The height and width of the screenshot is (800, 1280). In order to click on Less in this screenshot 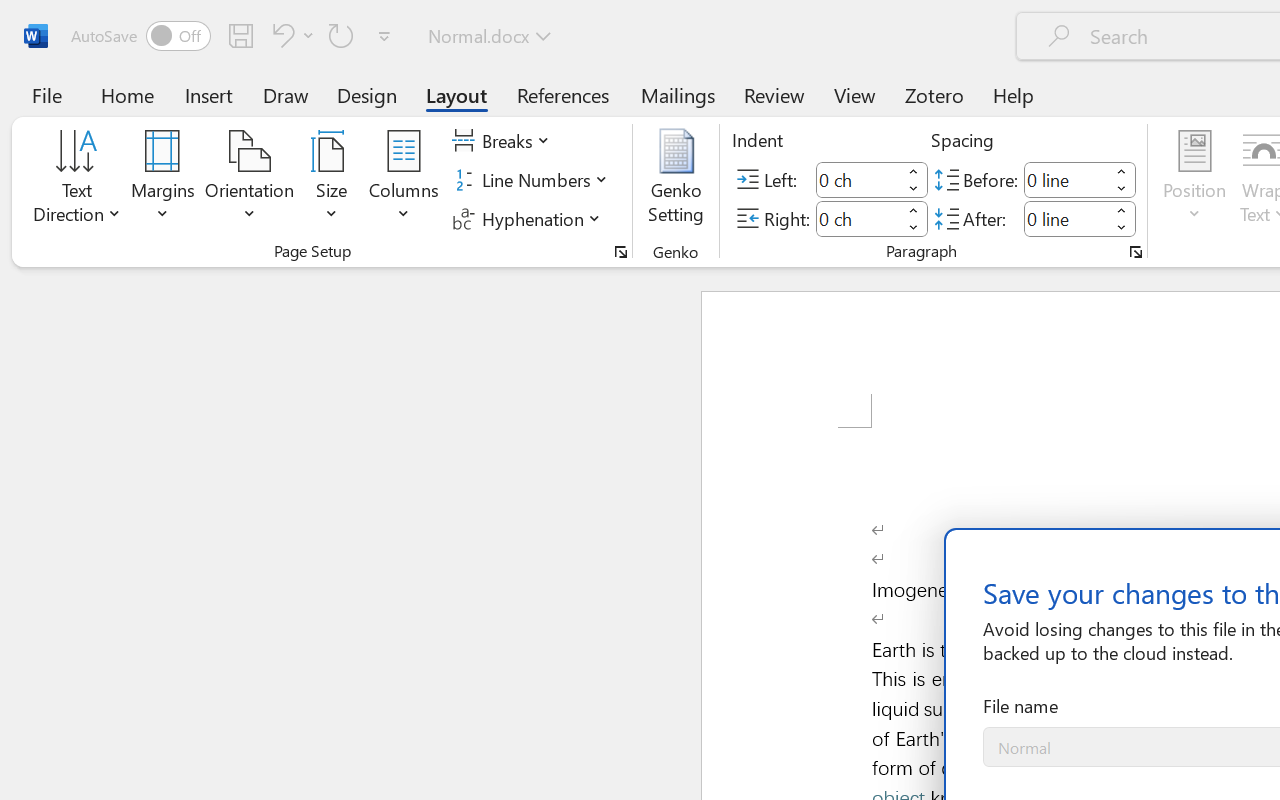, I will do `click(1122, 228)`.